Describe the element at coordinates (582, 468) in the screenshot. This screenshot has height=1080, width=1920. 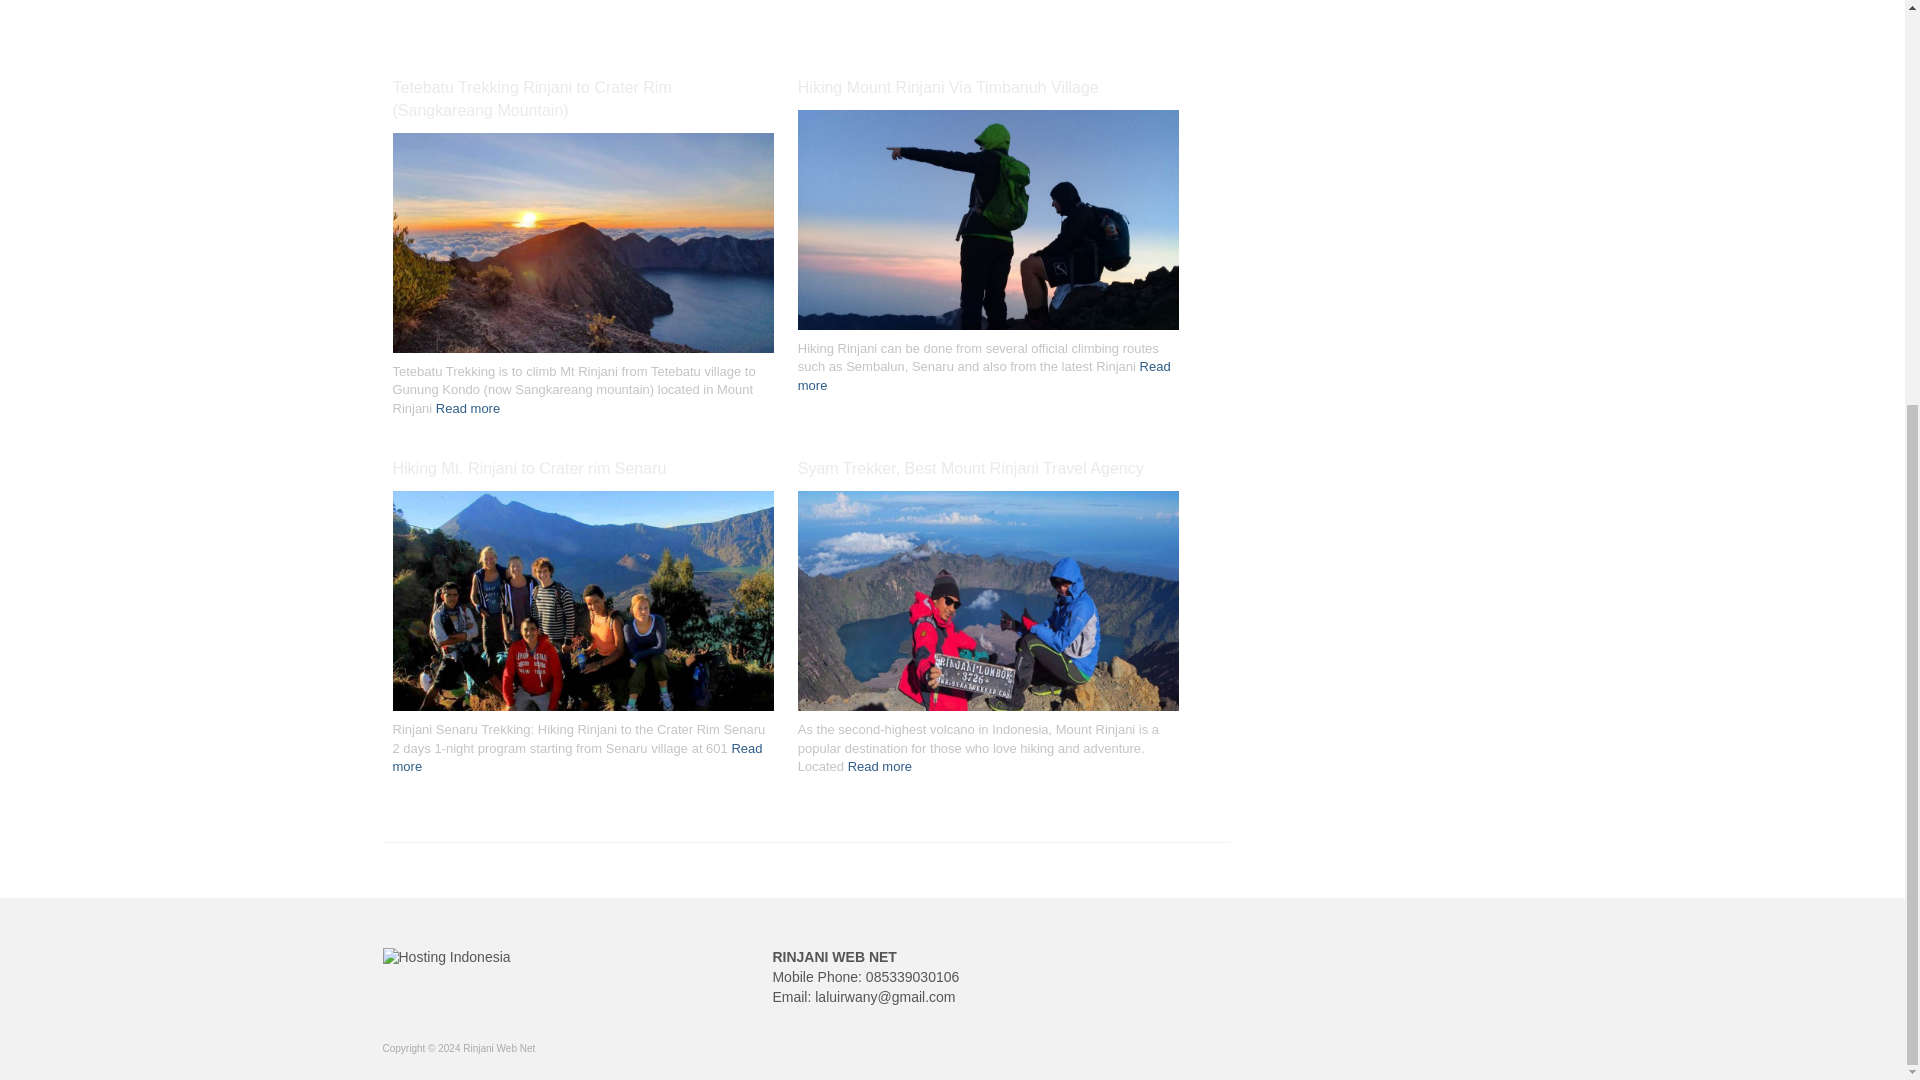
I see `Hiking Mt. Rinjani to Crater rim Senaru` at that location.